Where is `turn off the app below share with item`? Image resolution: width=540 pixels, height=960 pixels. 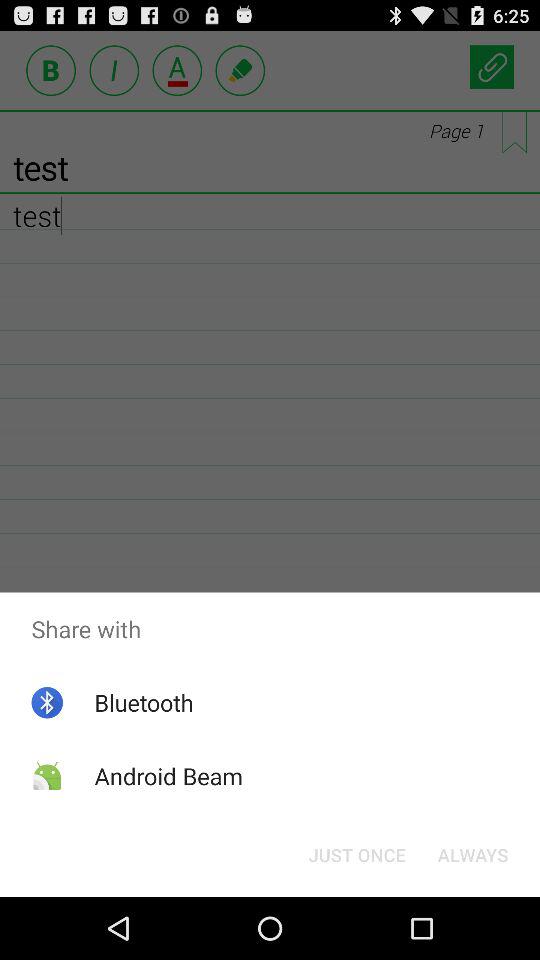 turn off the app below share with item is located at coordinates (472, 854).